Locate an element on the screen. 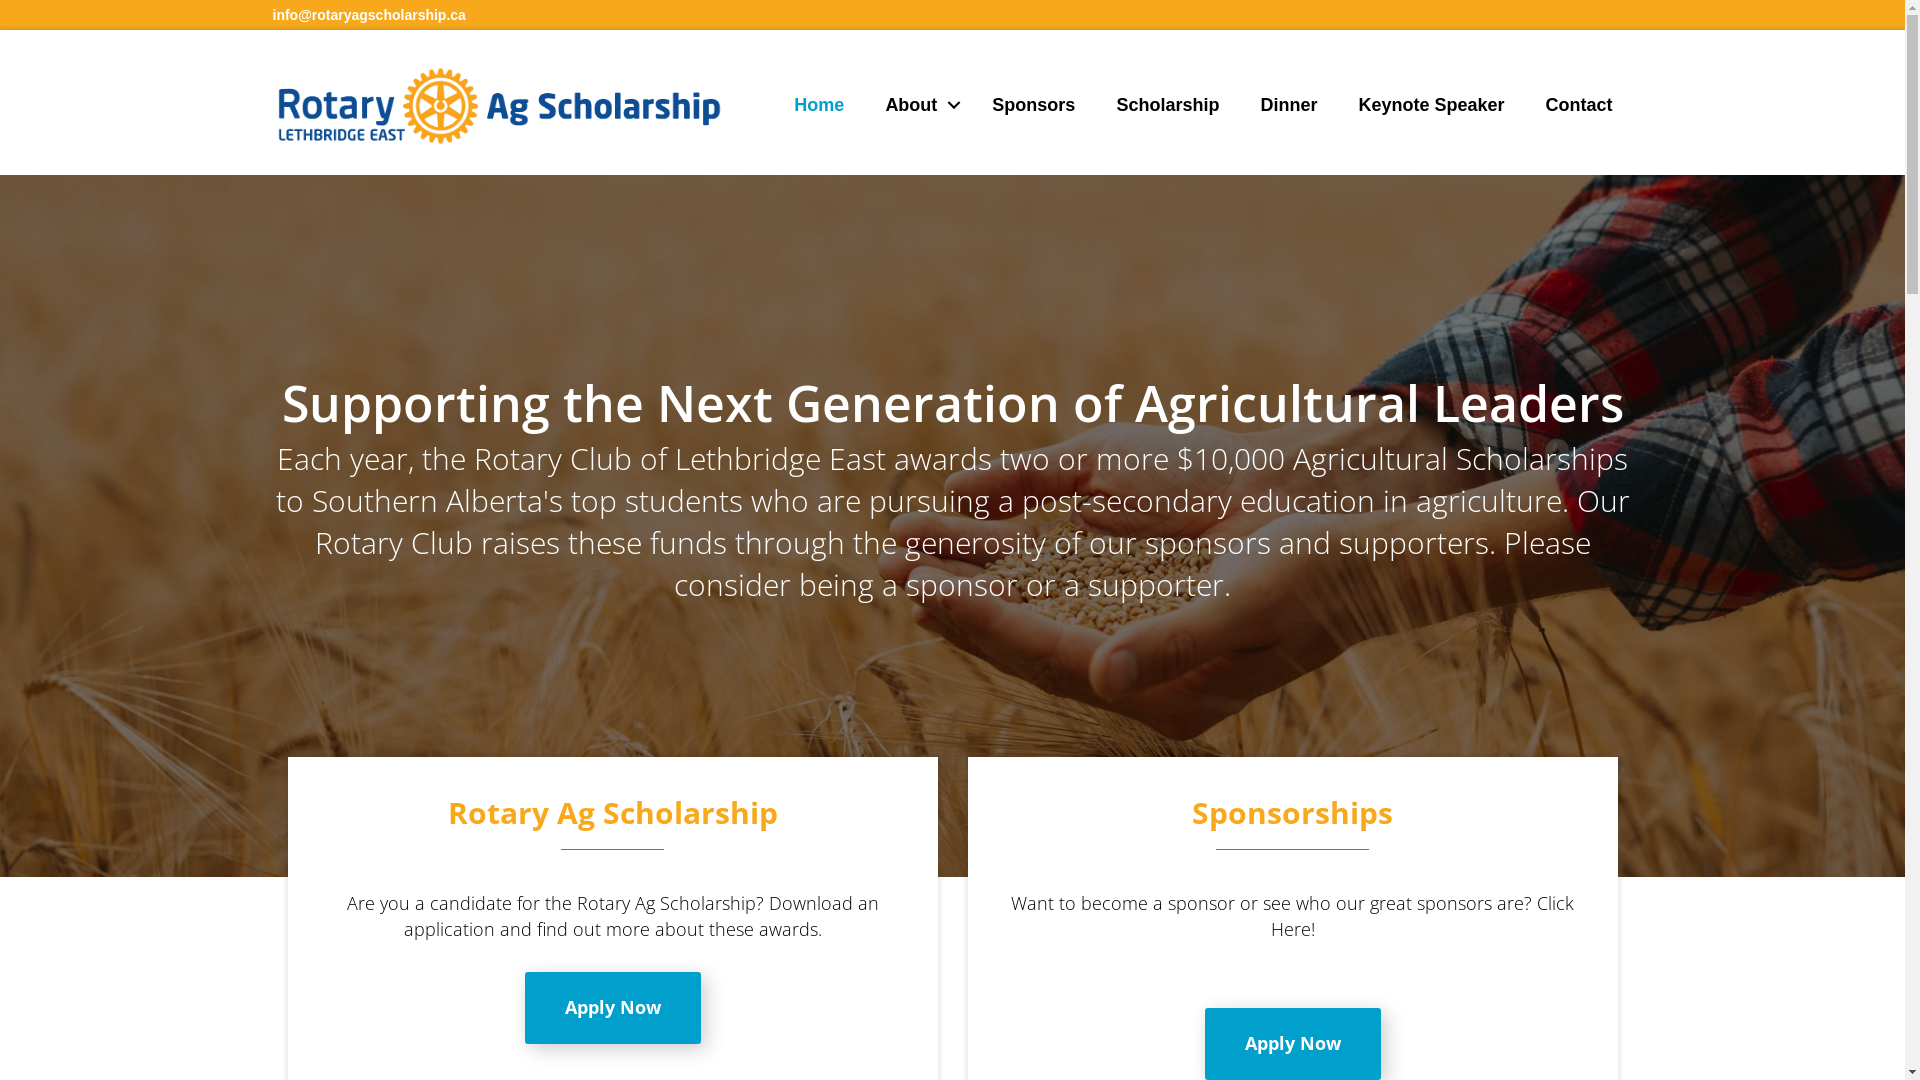 The width and height of the screenshot is (1920, 1080). Sponsors is located at coordinates (1034, 105).